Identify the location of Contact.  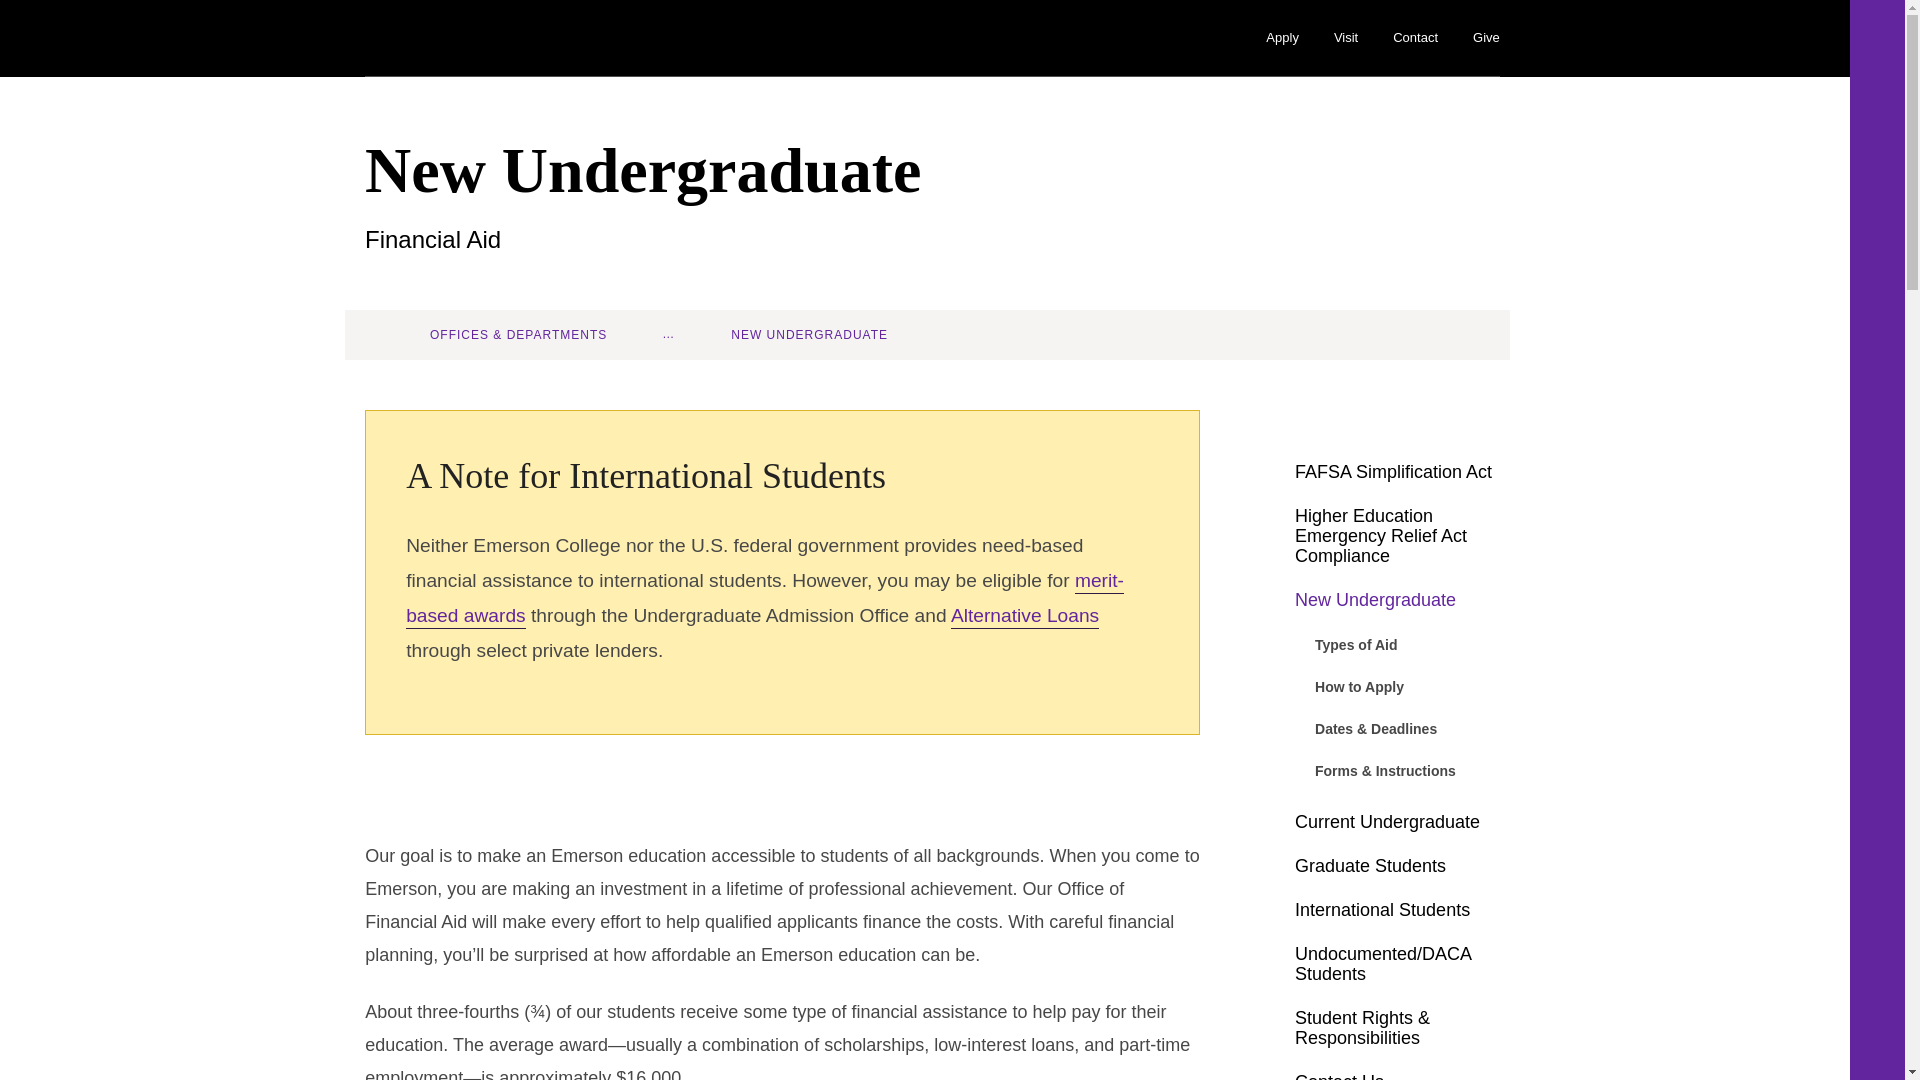
(1416, 38).